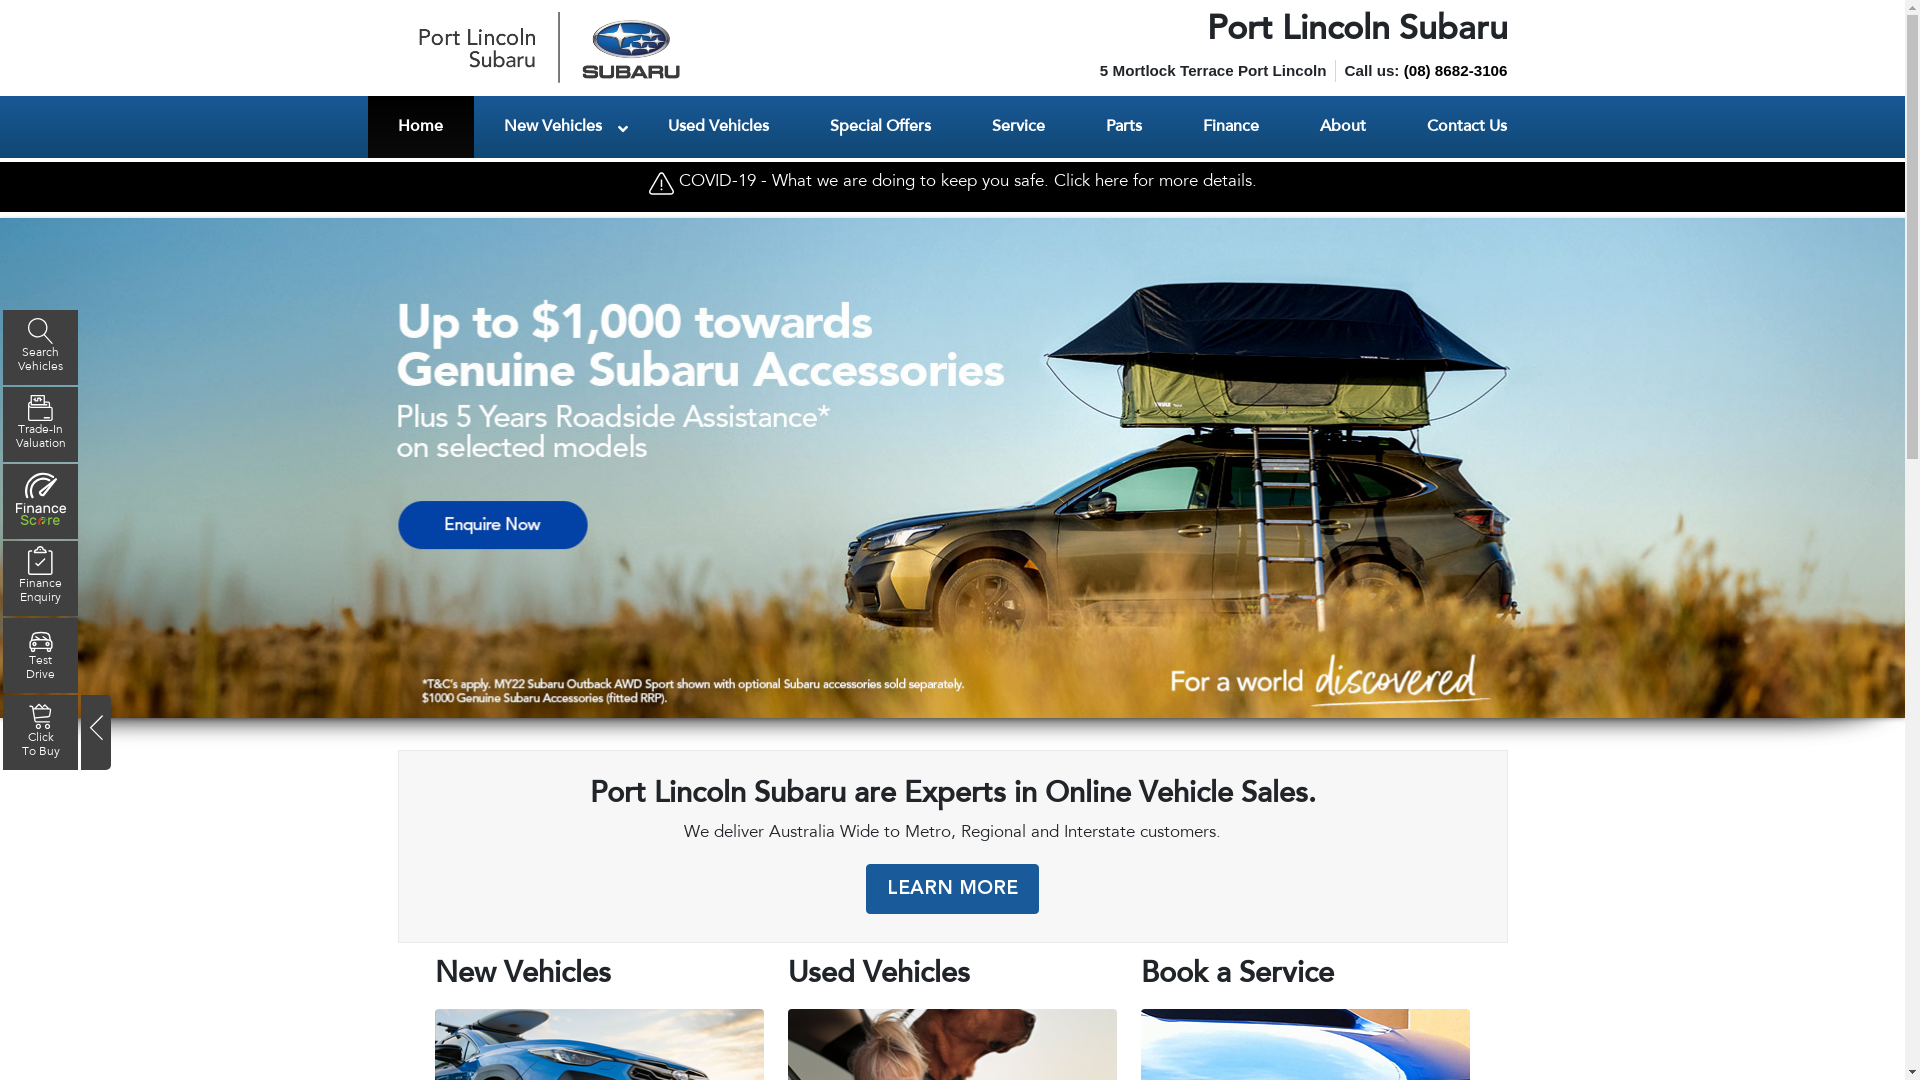  Describe the element at coordinates (1124, 127) in the screenshot. I see `Parts` at that location.